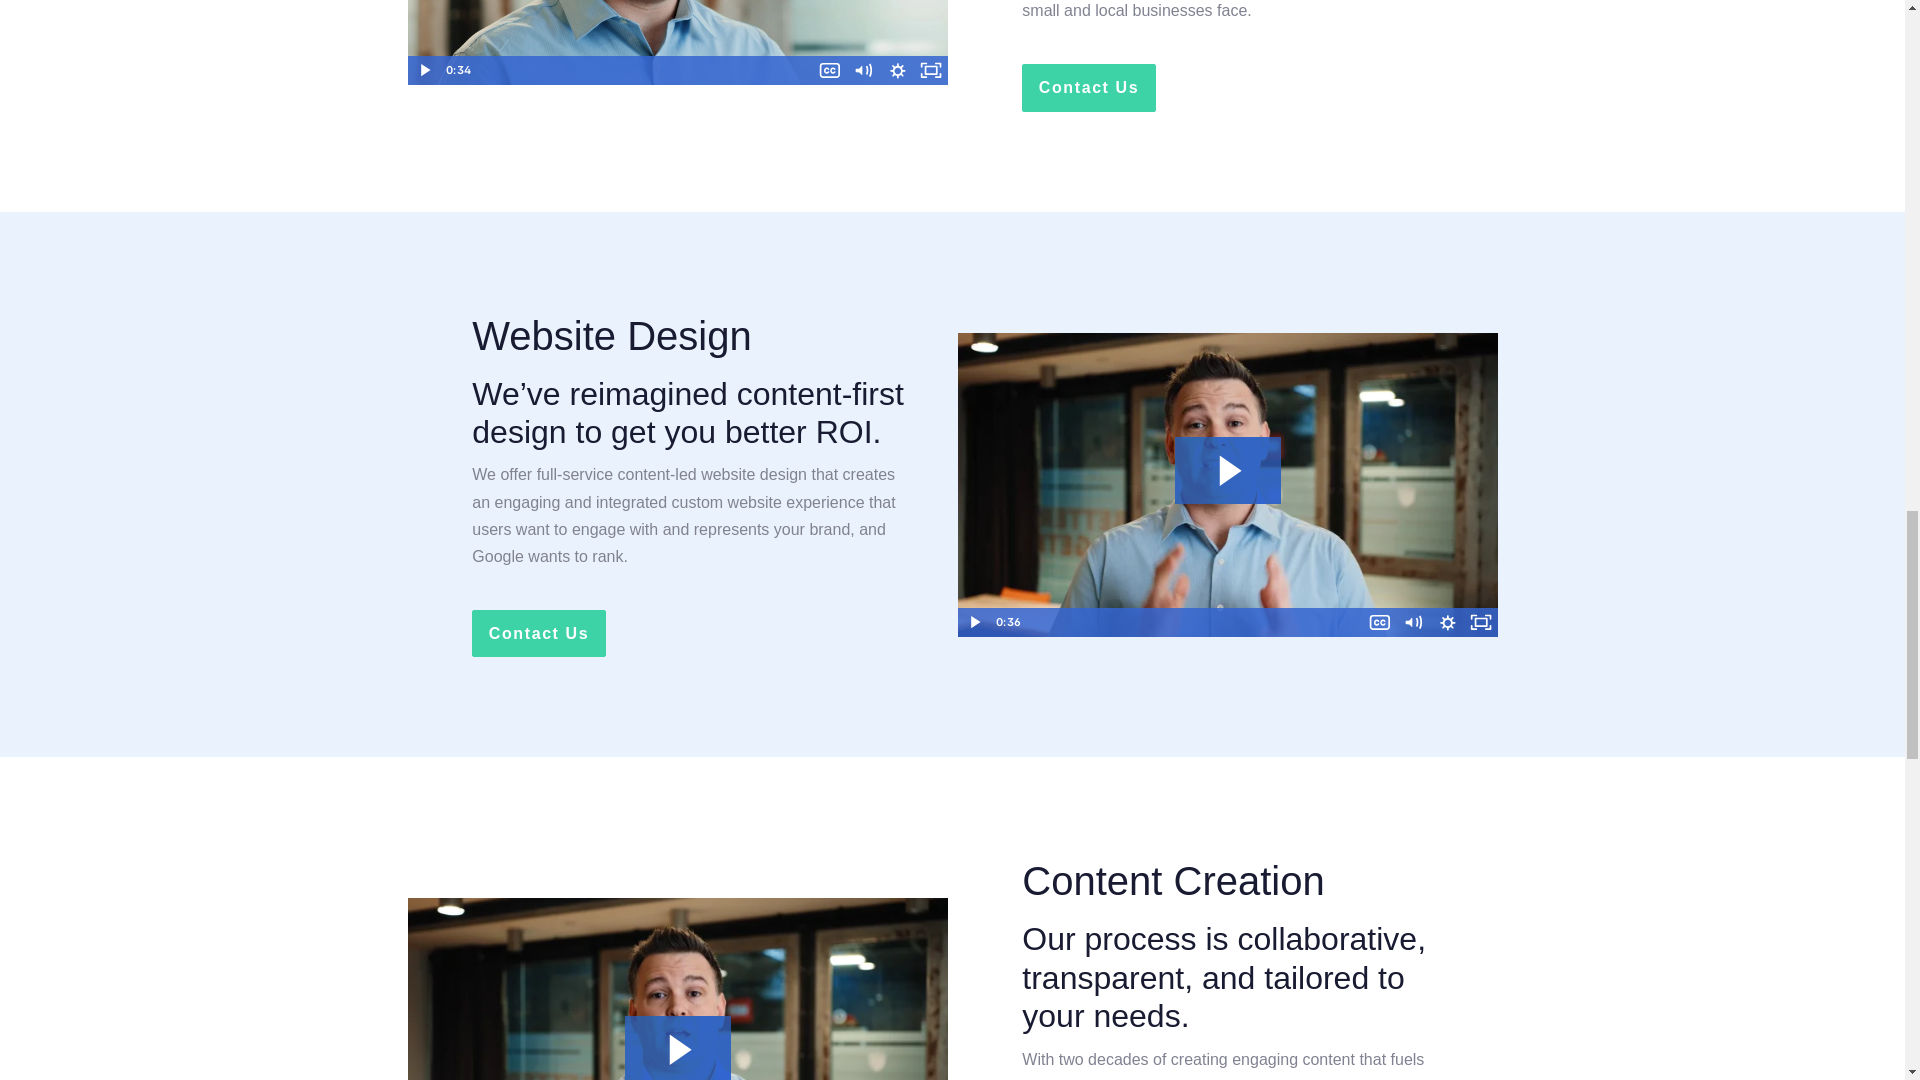 Image resolution: width=1920 pixels, height=1080 pixels. I want to click on Contact, so click(538, 633).